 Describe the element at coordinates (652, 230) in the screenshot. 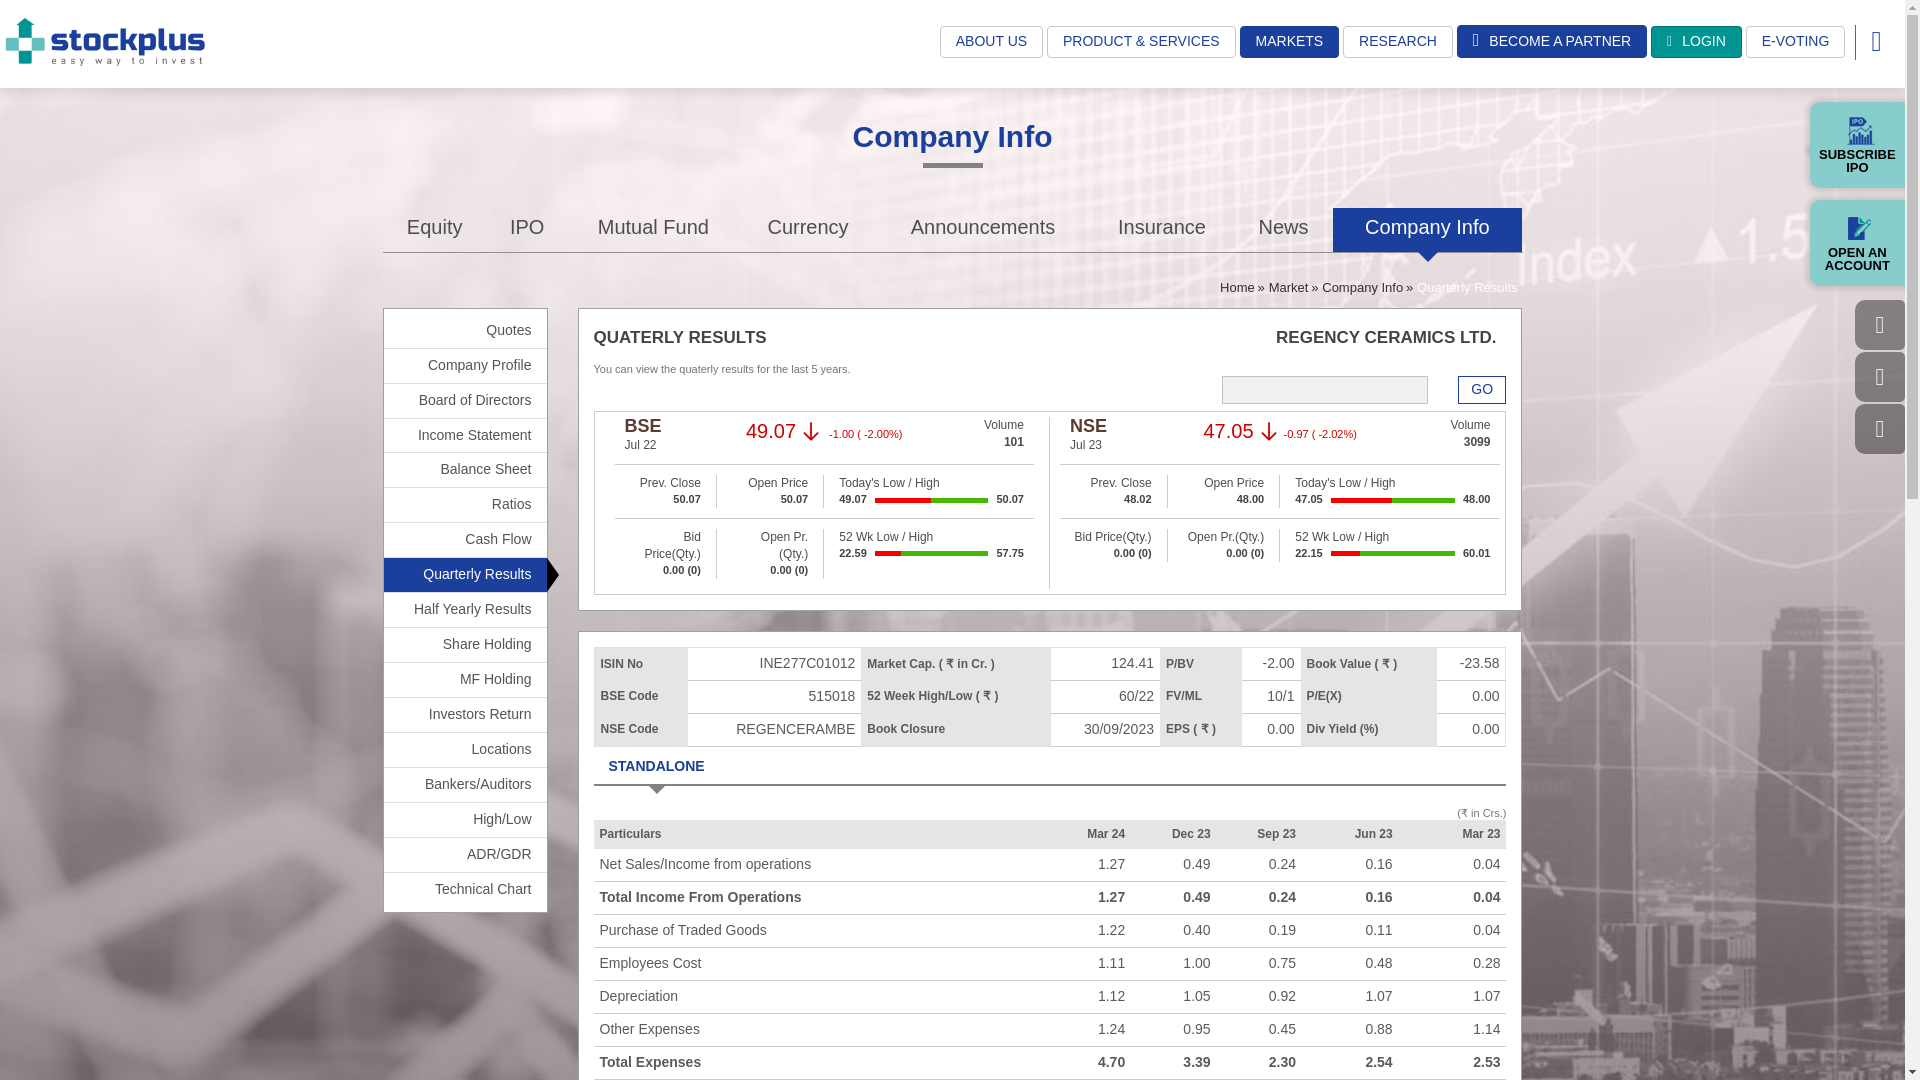

I see `Mutual Fund` at that location.